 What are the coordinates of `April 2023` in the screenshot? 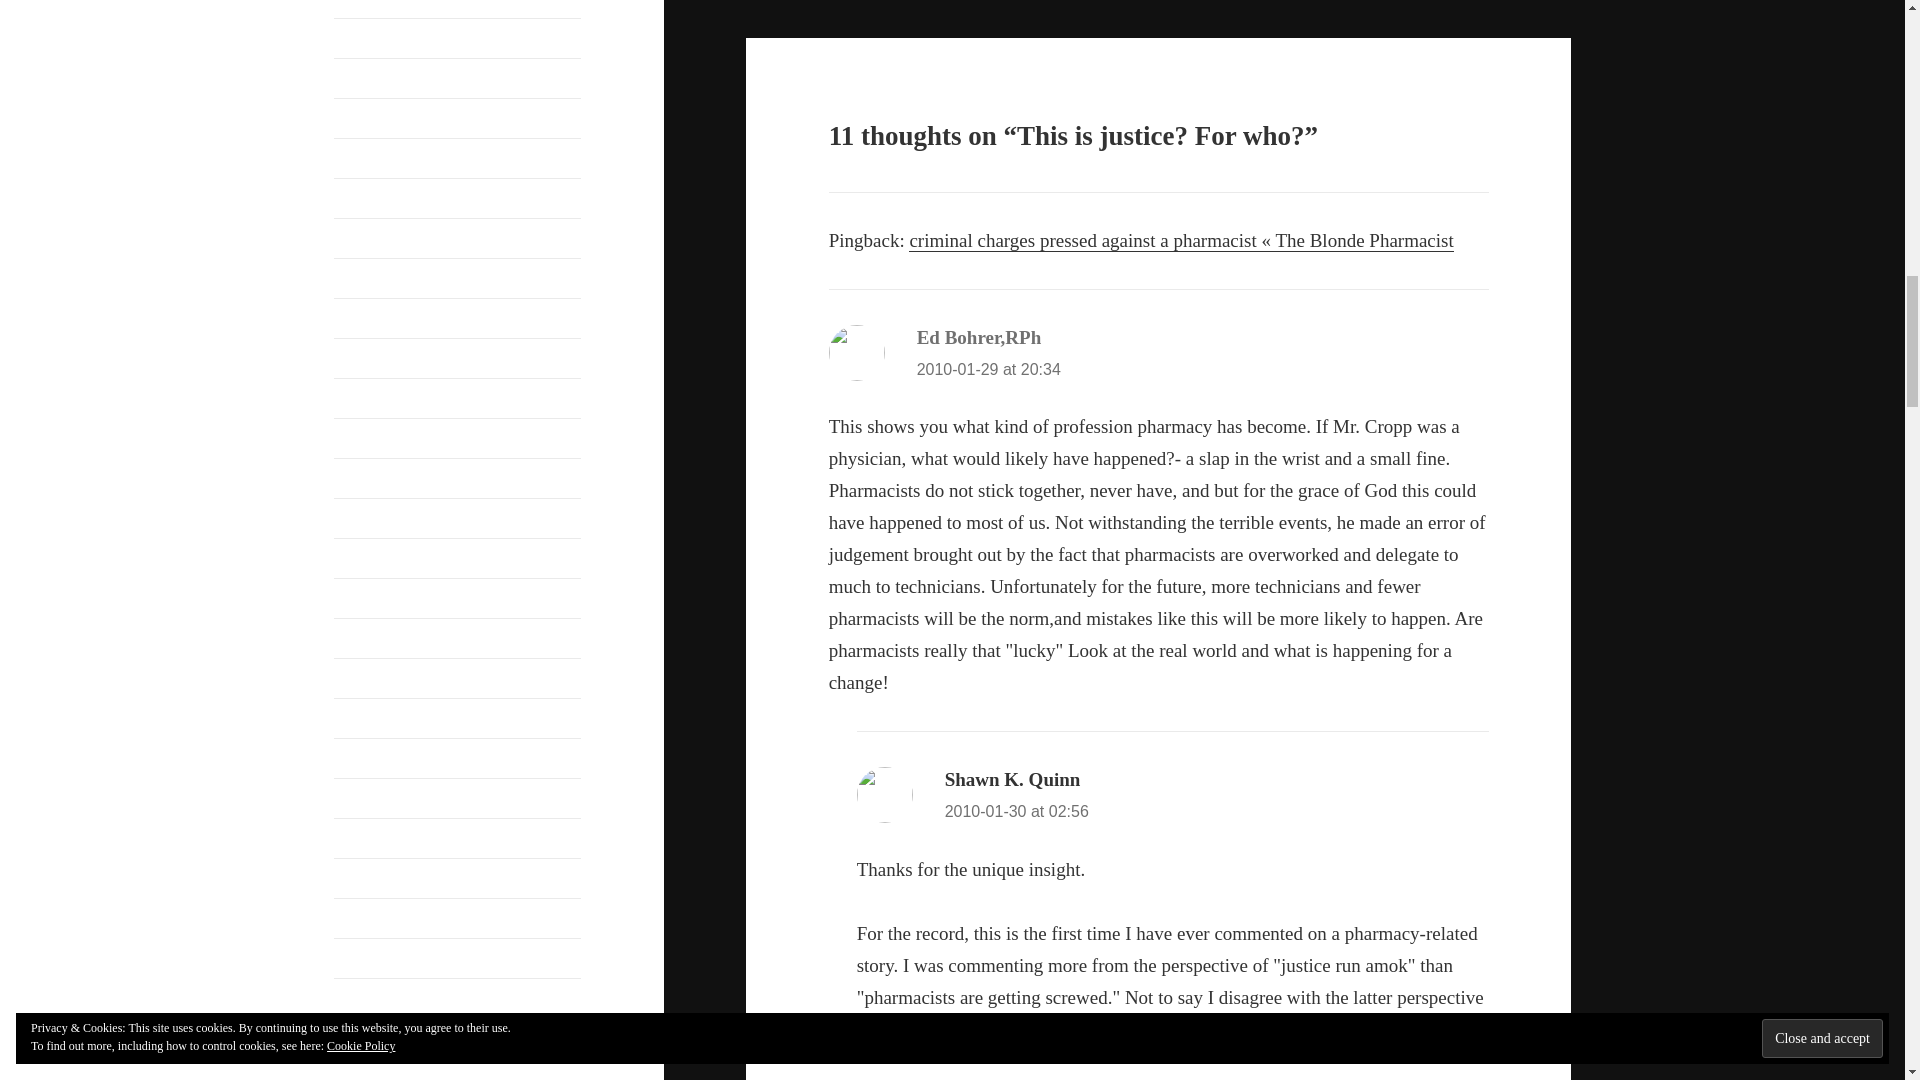 It's located at (368, 78).